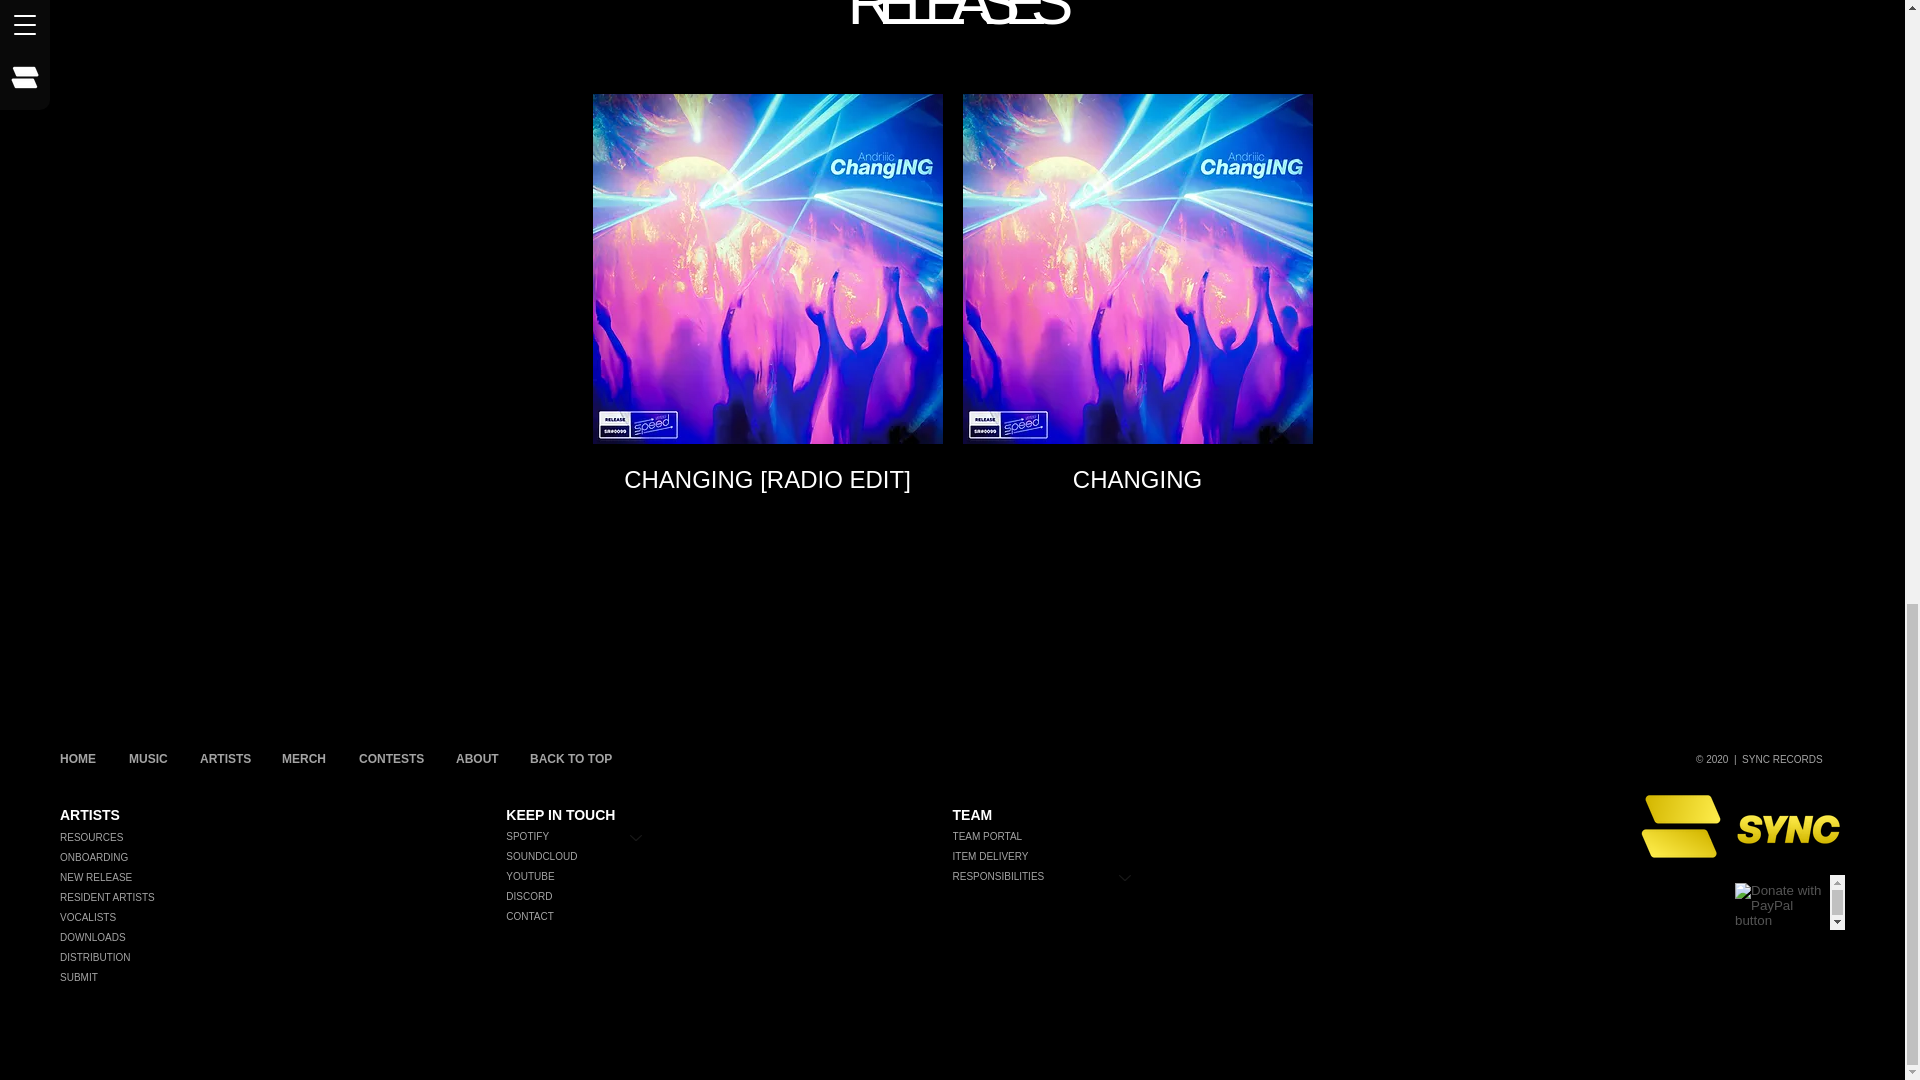 The width and height of the screenshot is (1920, 1080). Describe the element at coordinates (1052, 836) in the screenshot. I see `TEAM PORTAL` at that location.